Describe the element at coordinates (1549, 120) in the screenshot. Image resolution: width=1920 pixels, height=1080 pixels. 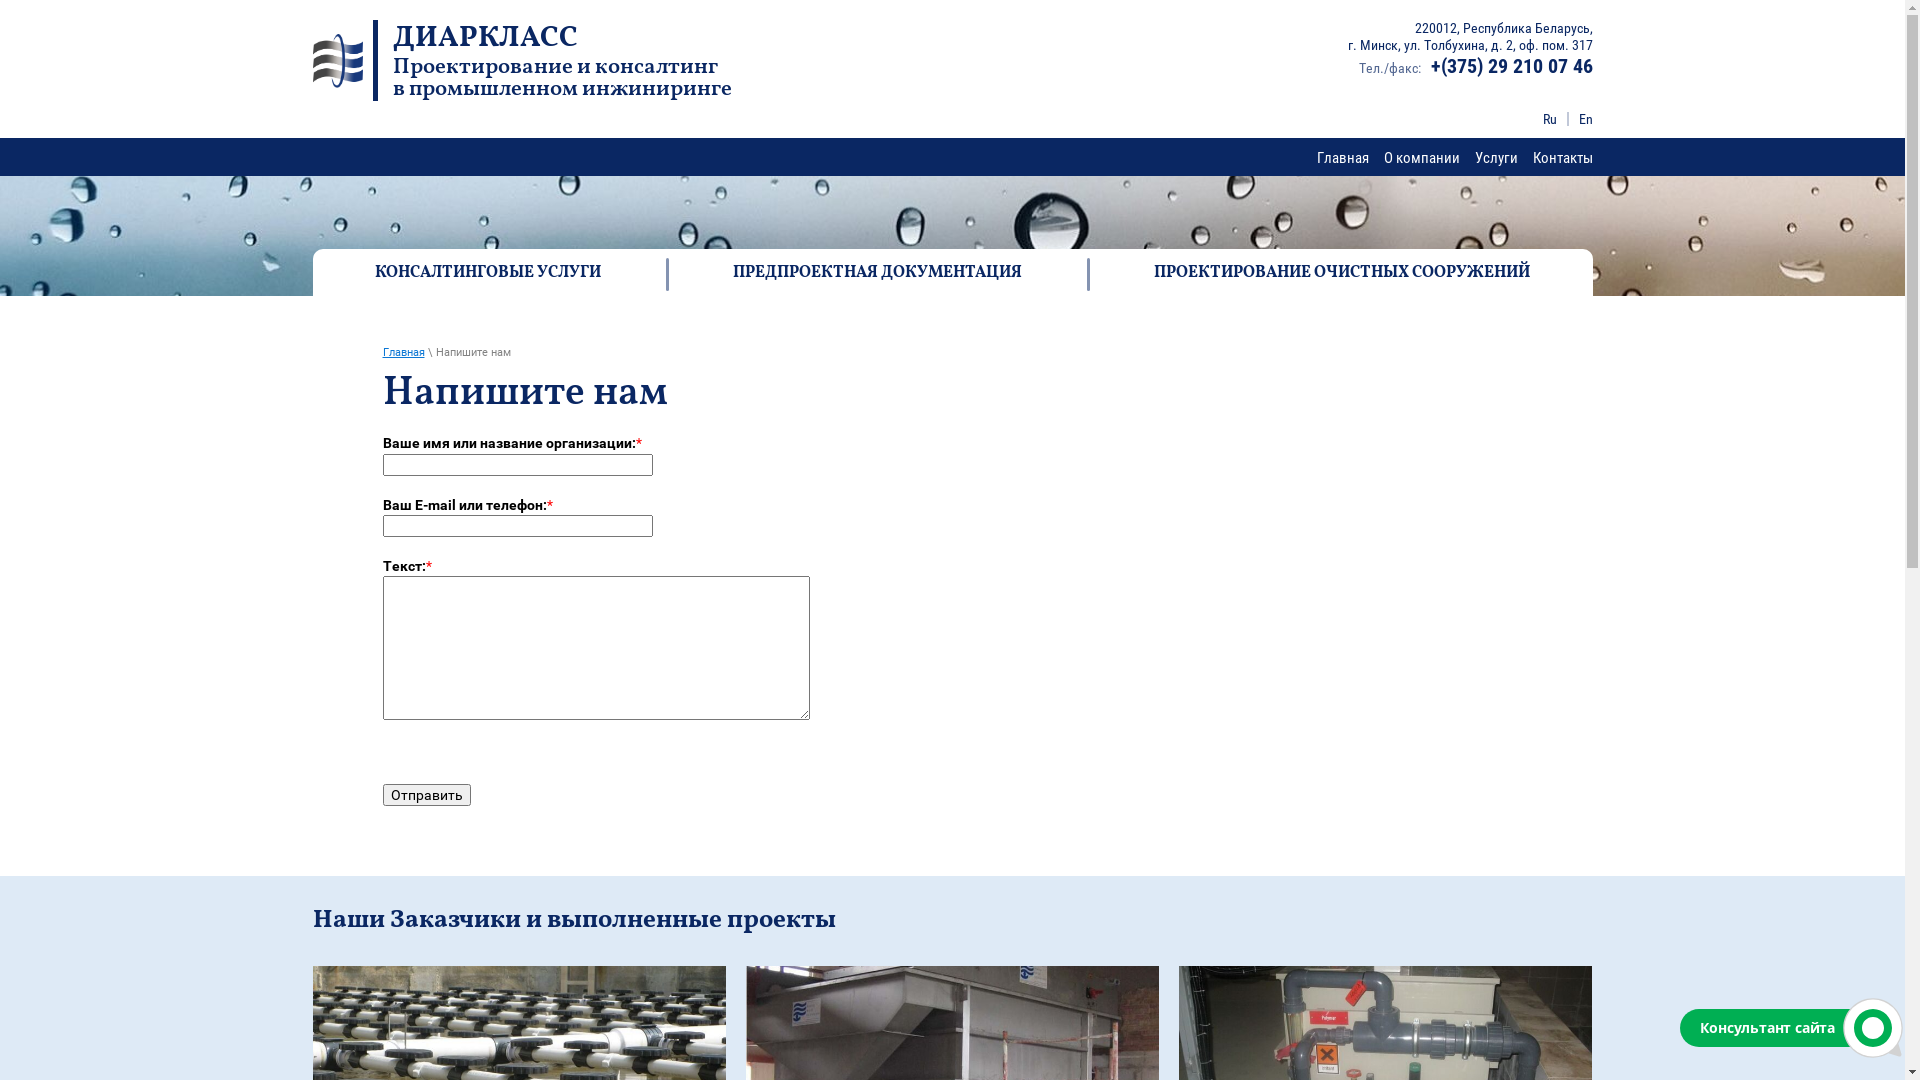
I see `Ru` at that location.